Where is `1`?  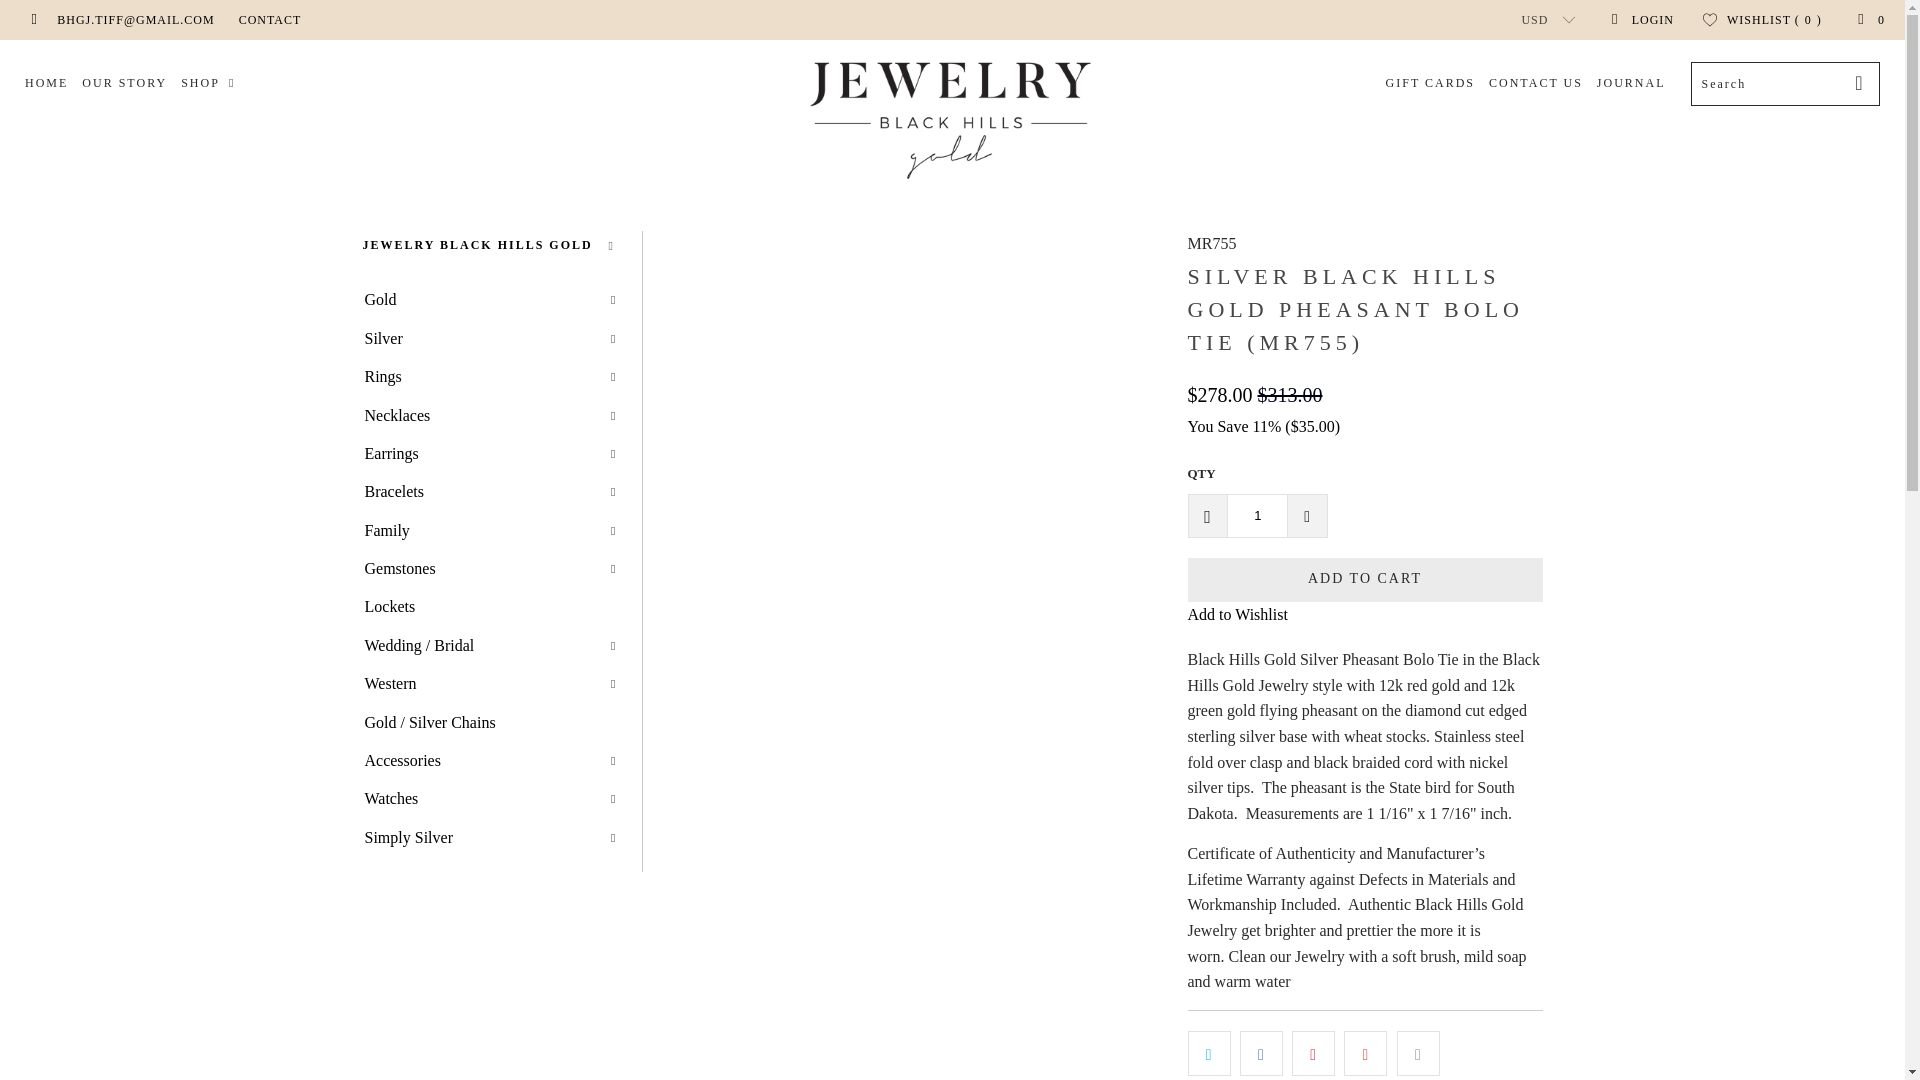
1 is located at coordinates (1257, 515).